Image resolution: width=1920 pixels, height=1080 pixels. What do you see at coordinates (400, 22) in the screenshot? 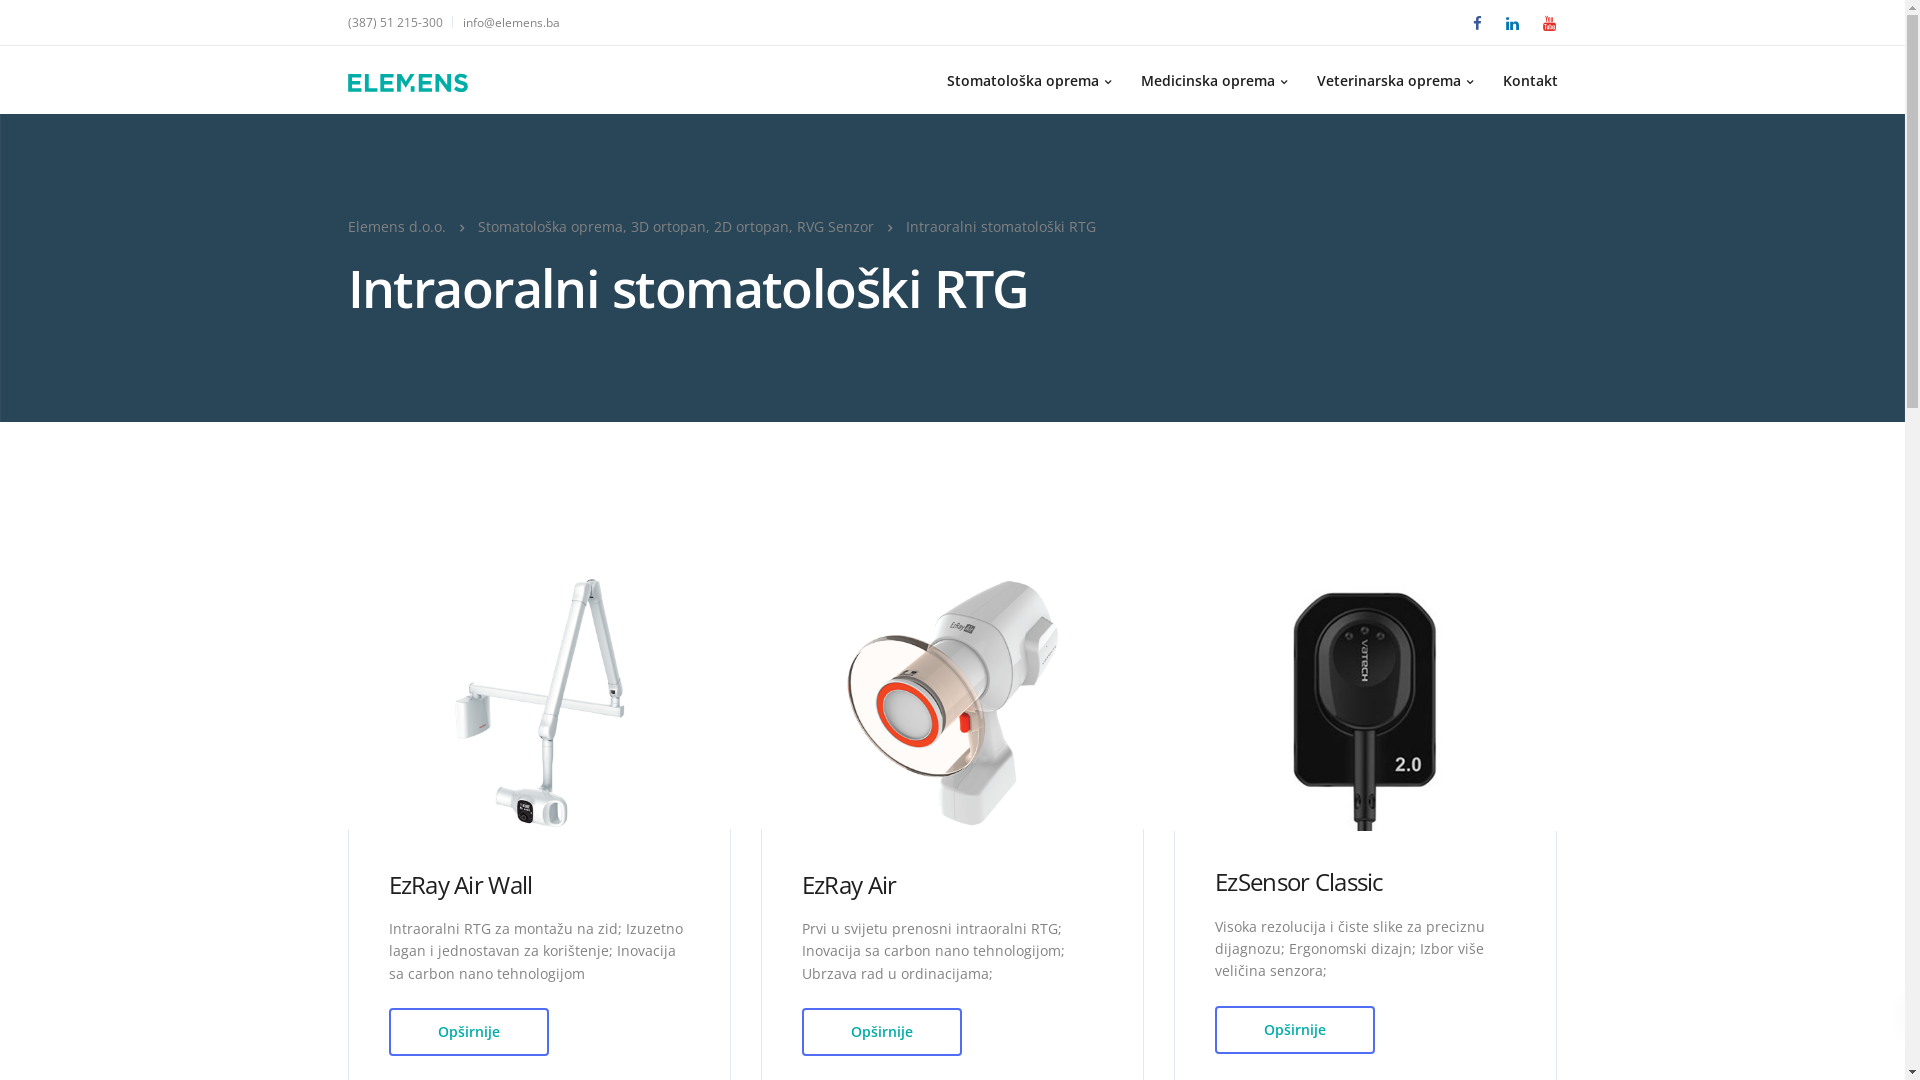
I see `(387) 51 215-300` at bounding box center [400, 22].